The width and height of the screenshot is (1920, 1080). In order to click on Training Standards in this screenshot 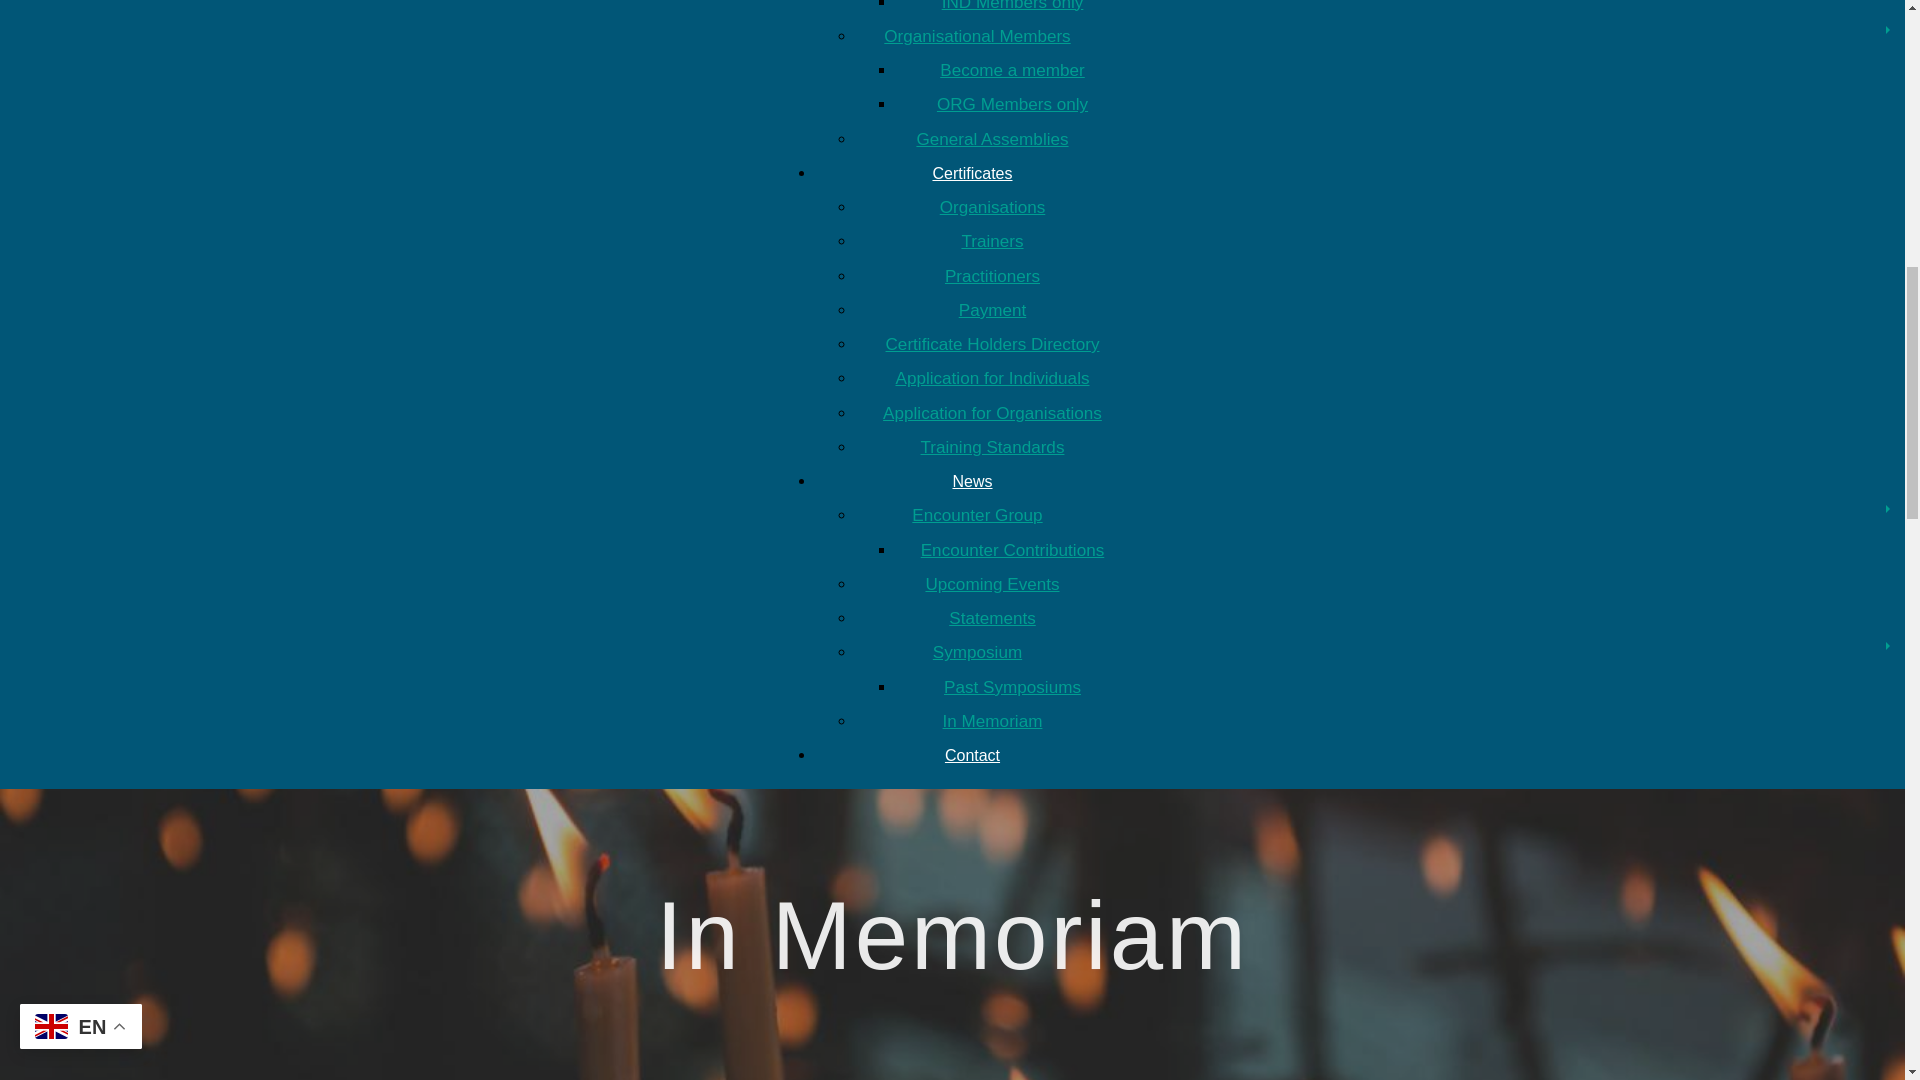, I will do `click(993, 447)`.